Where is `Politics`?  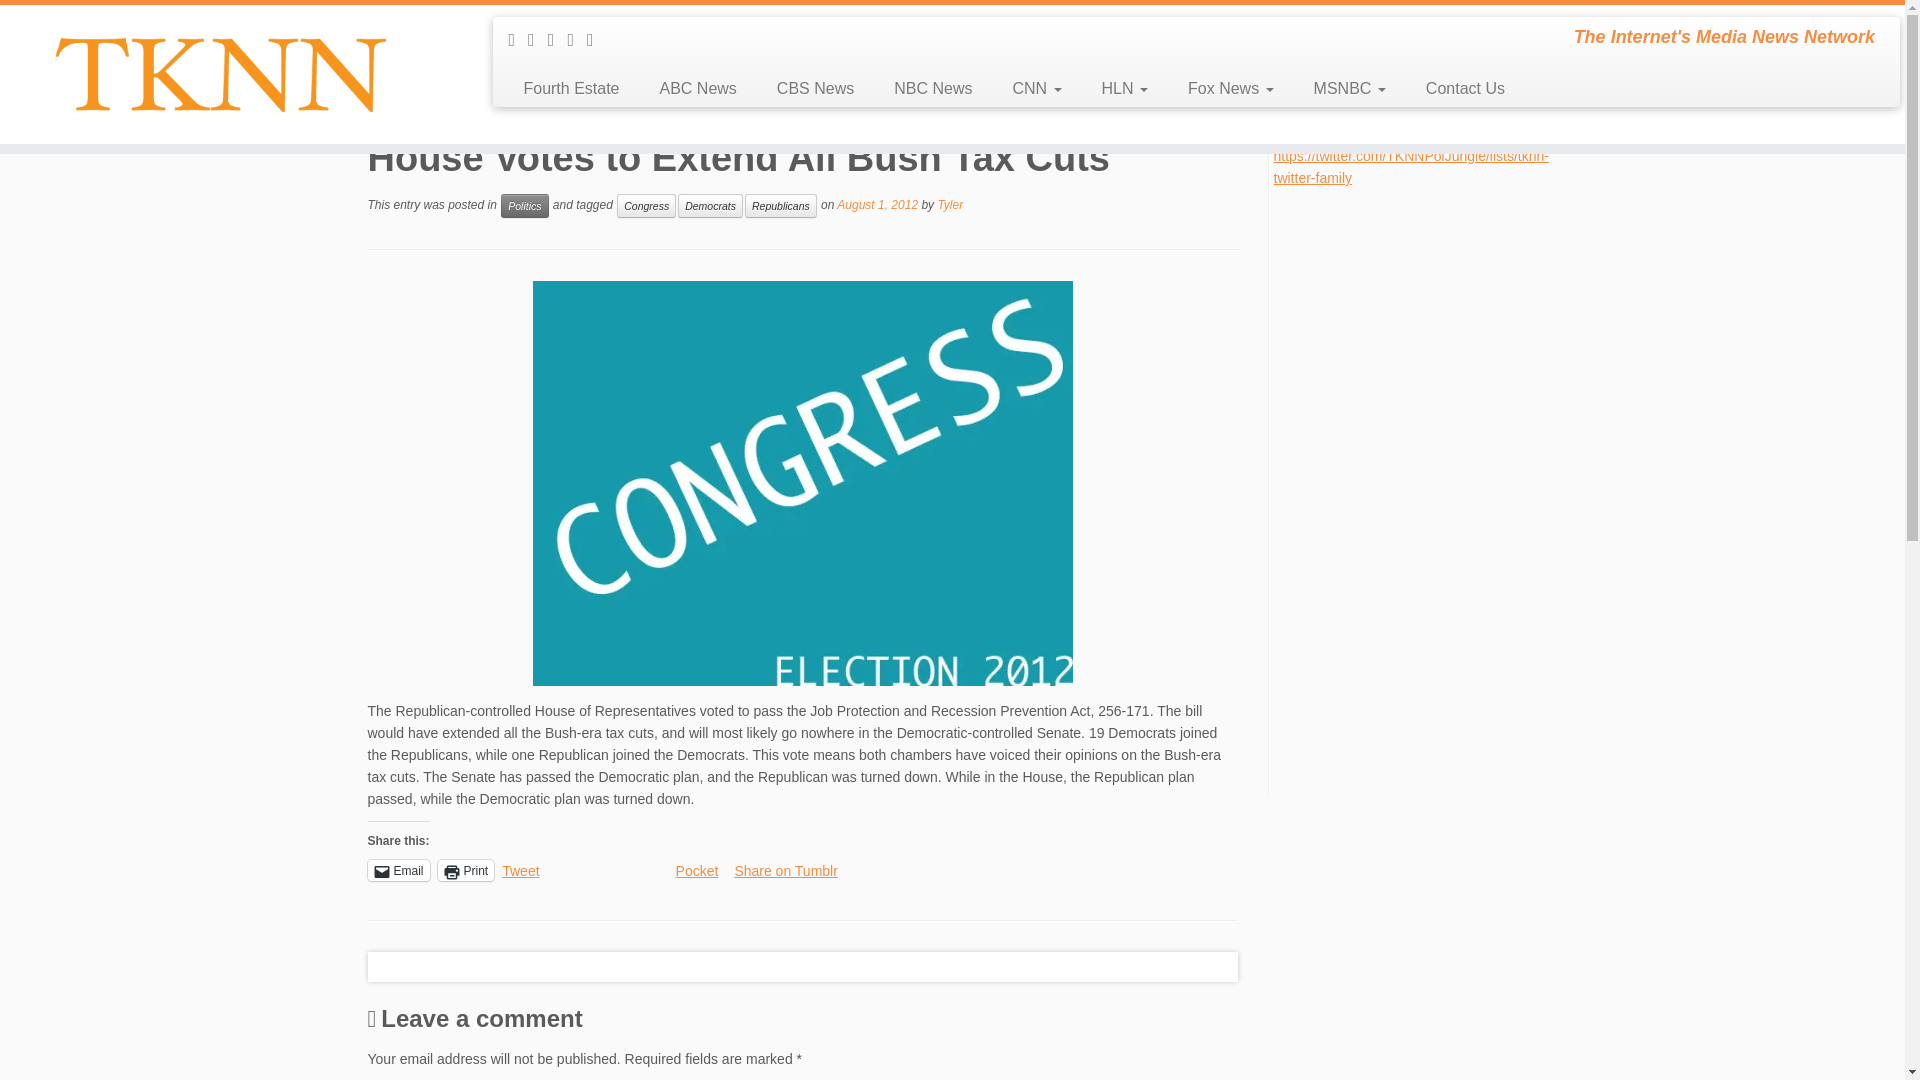
Politics is located at coordinates (524, 206).